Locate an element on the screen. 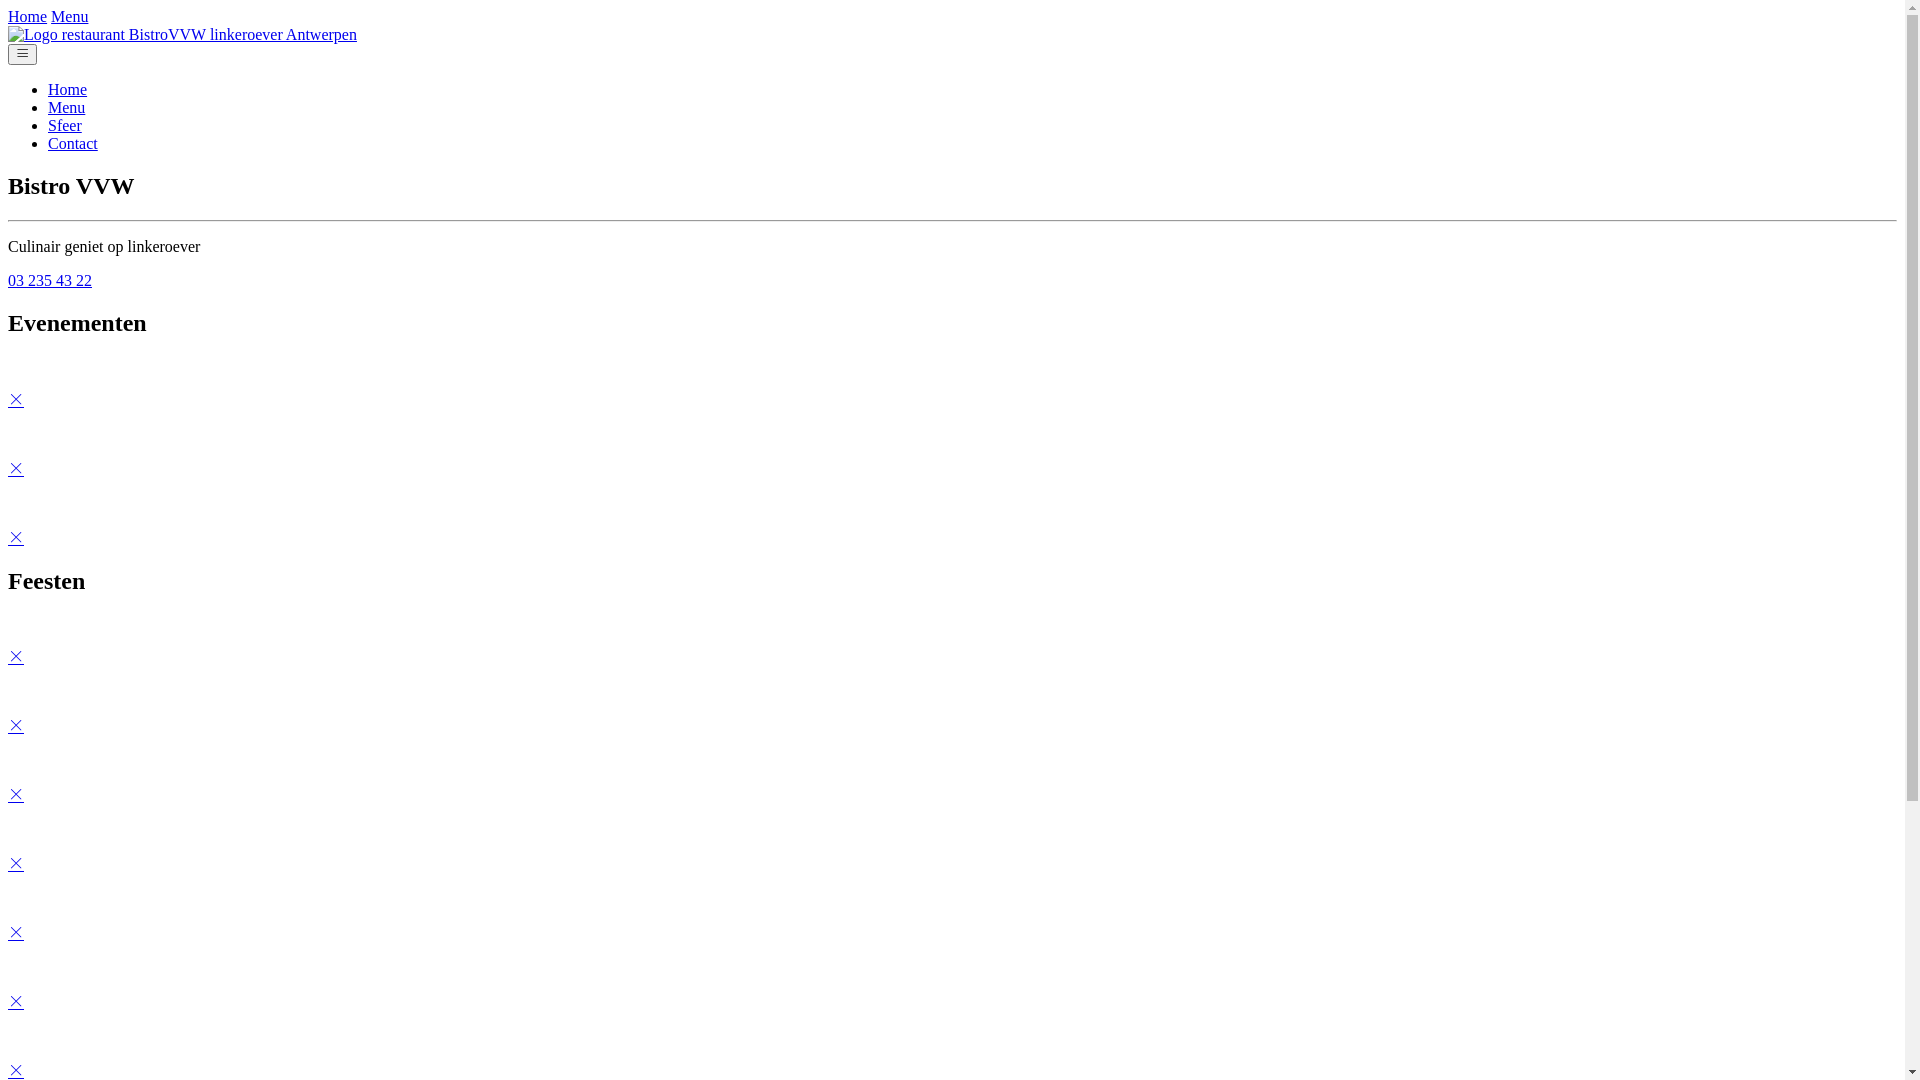  Contact is located at coordinates (73, 144).